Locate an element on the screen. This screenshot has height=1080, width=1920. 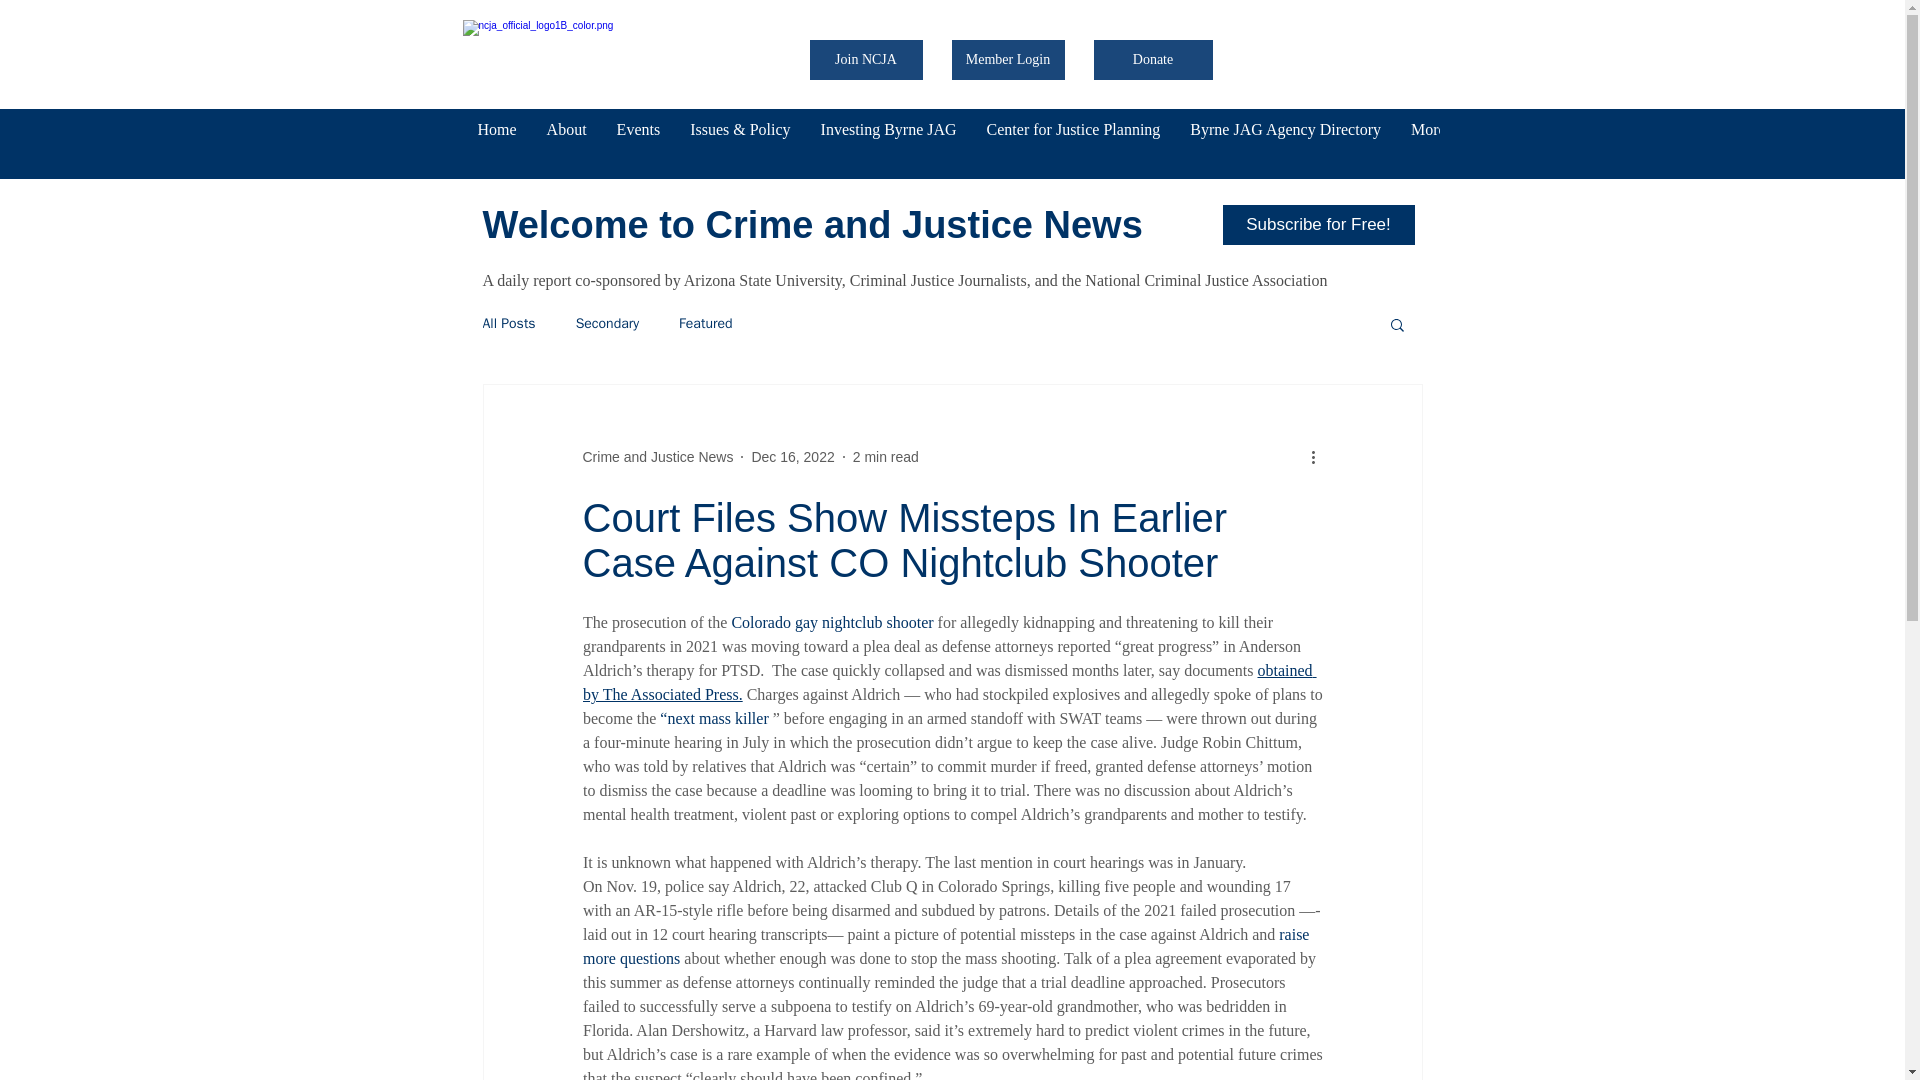
Crime and Justice News is located at coordinates (657, 457).